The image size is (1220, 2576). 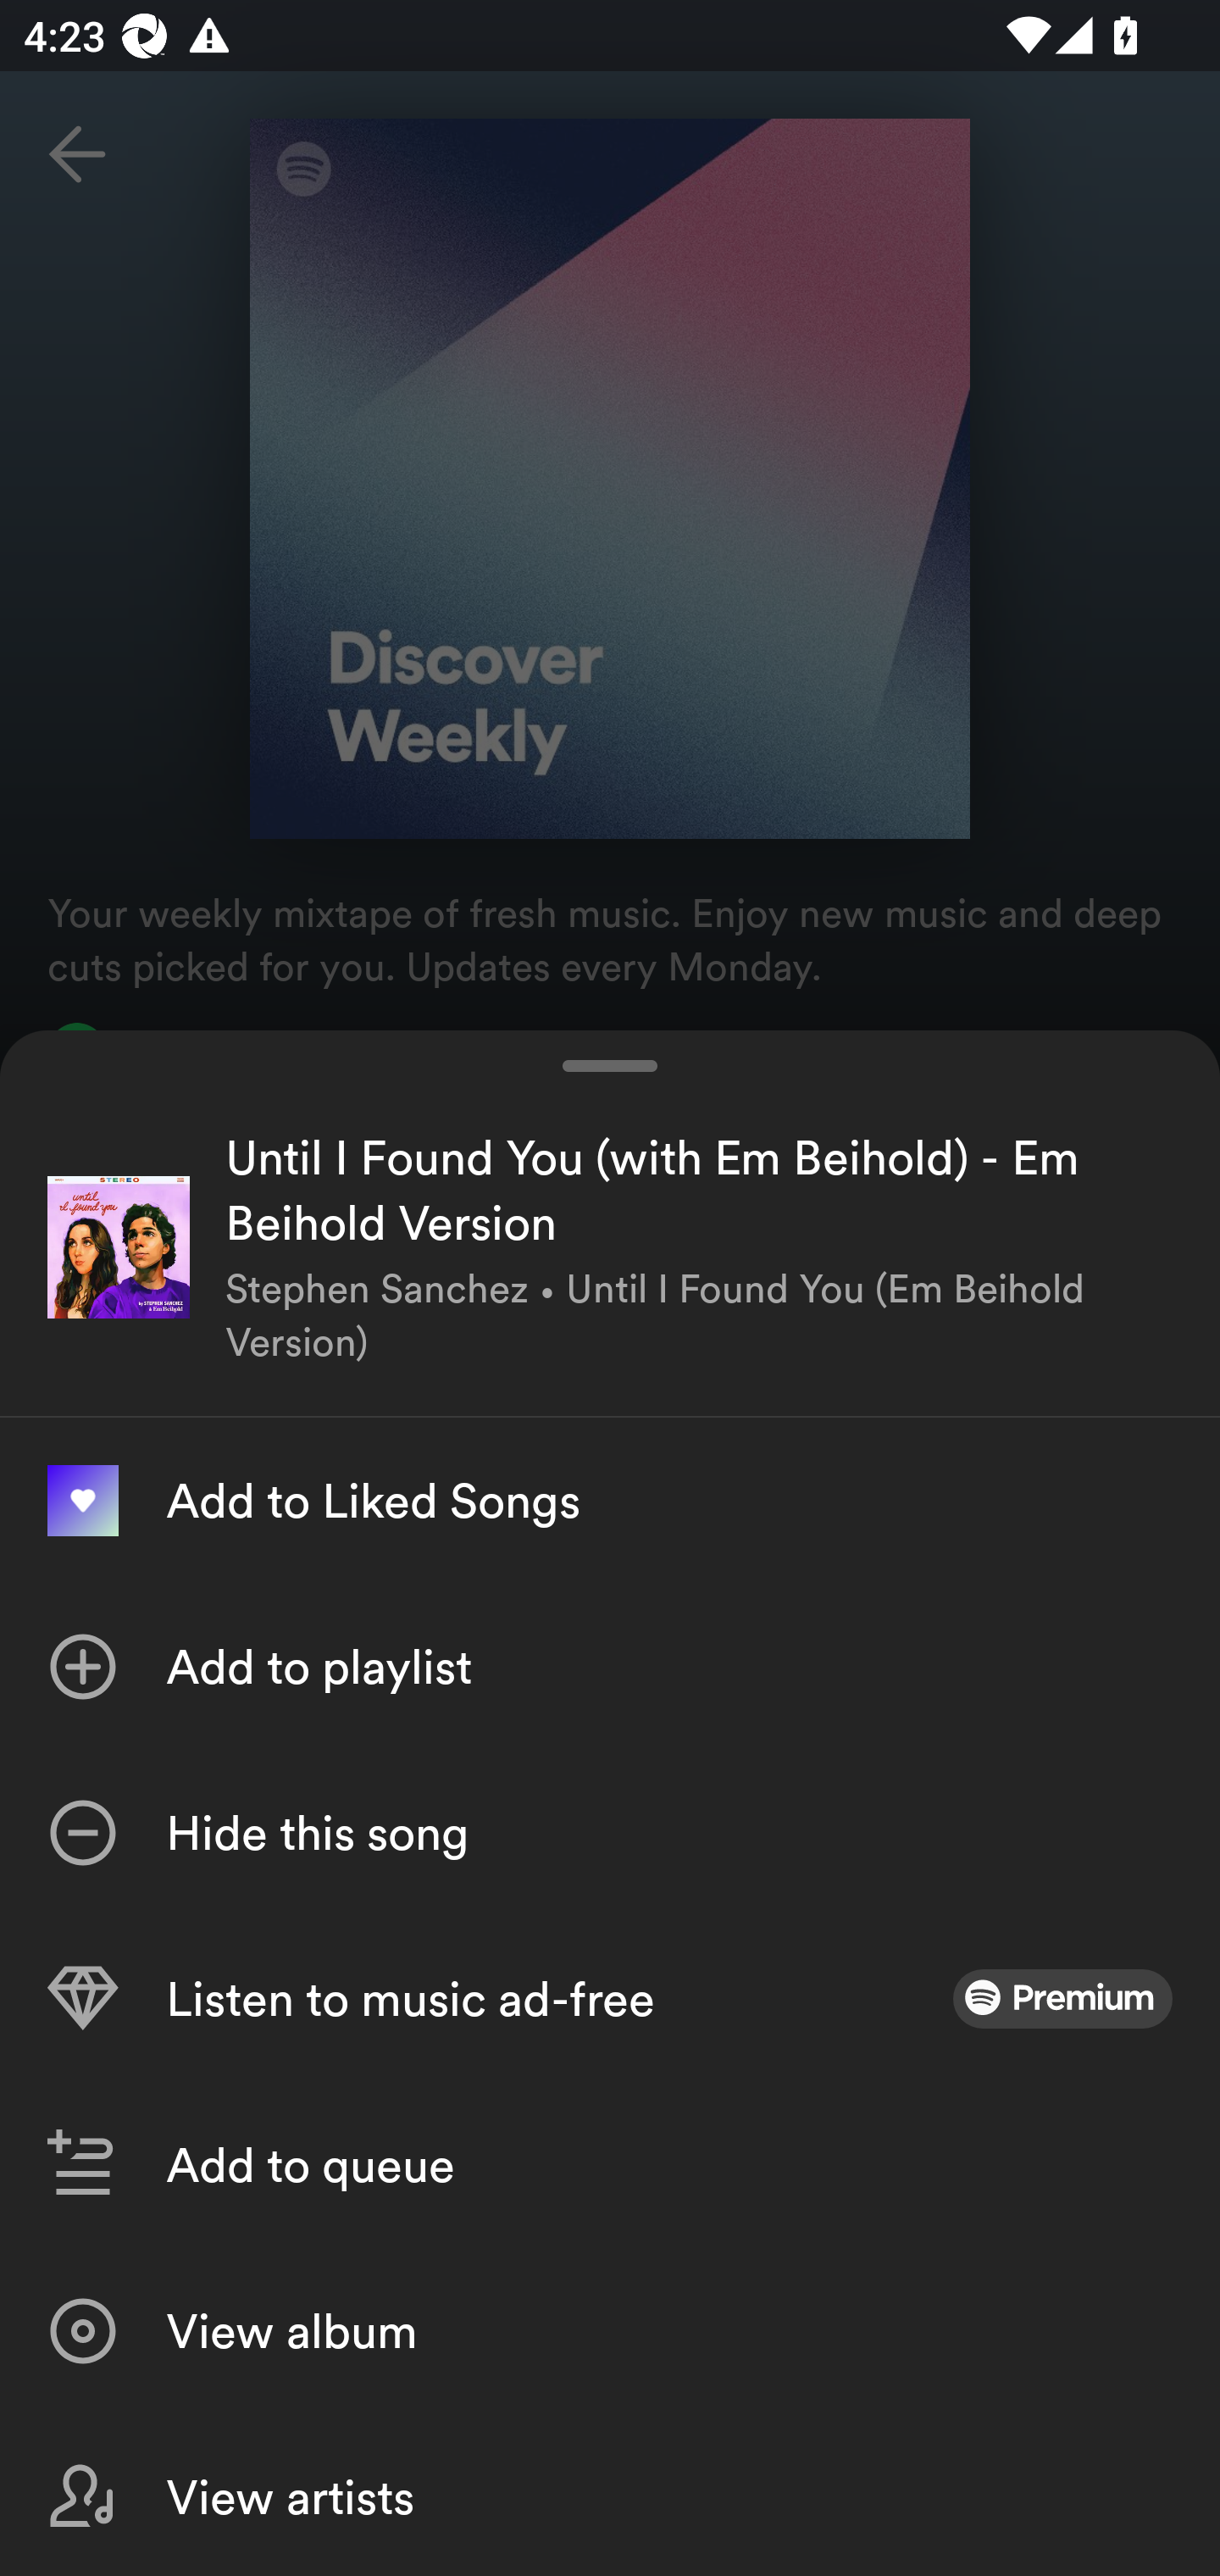 I want to click on Listen to music ad-free, so click(x=610, y=1998).